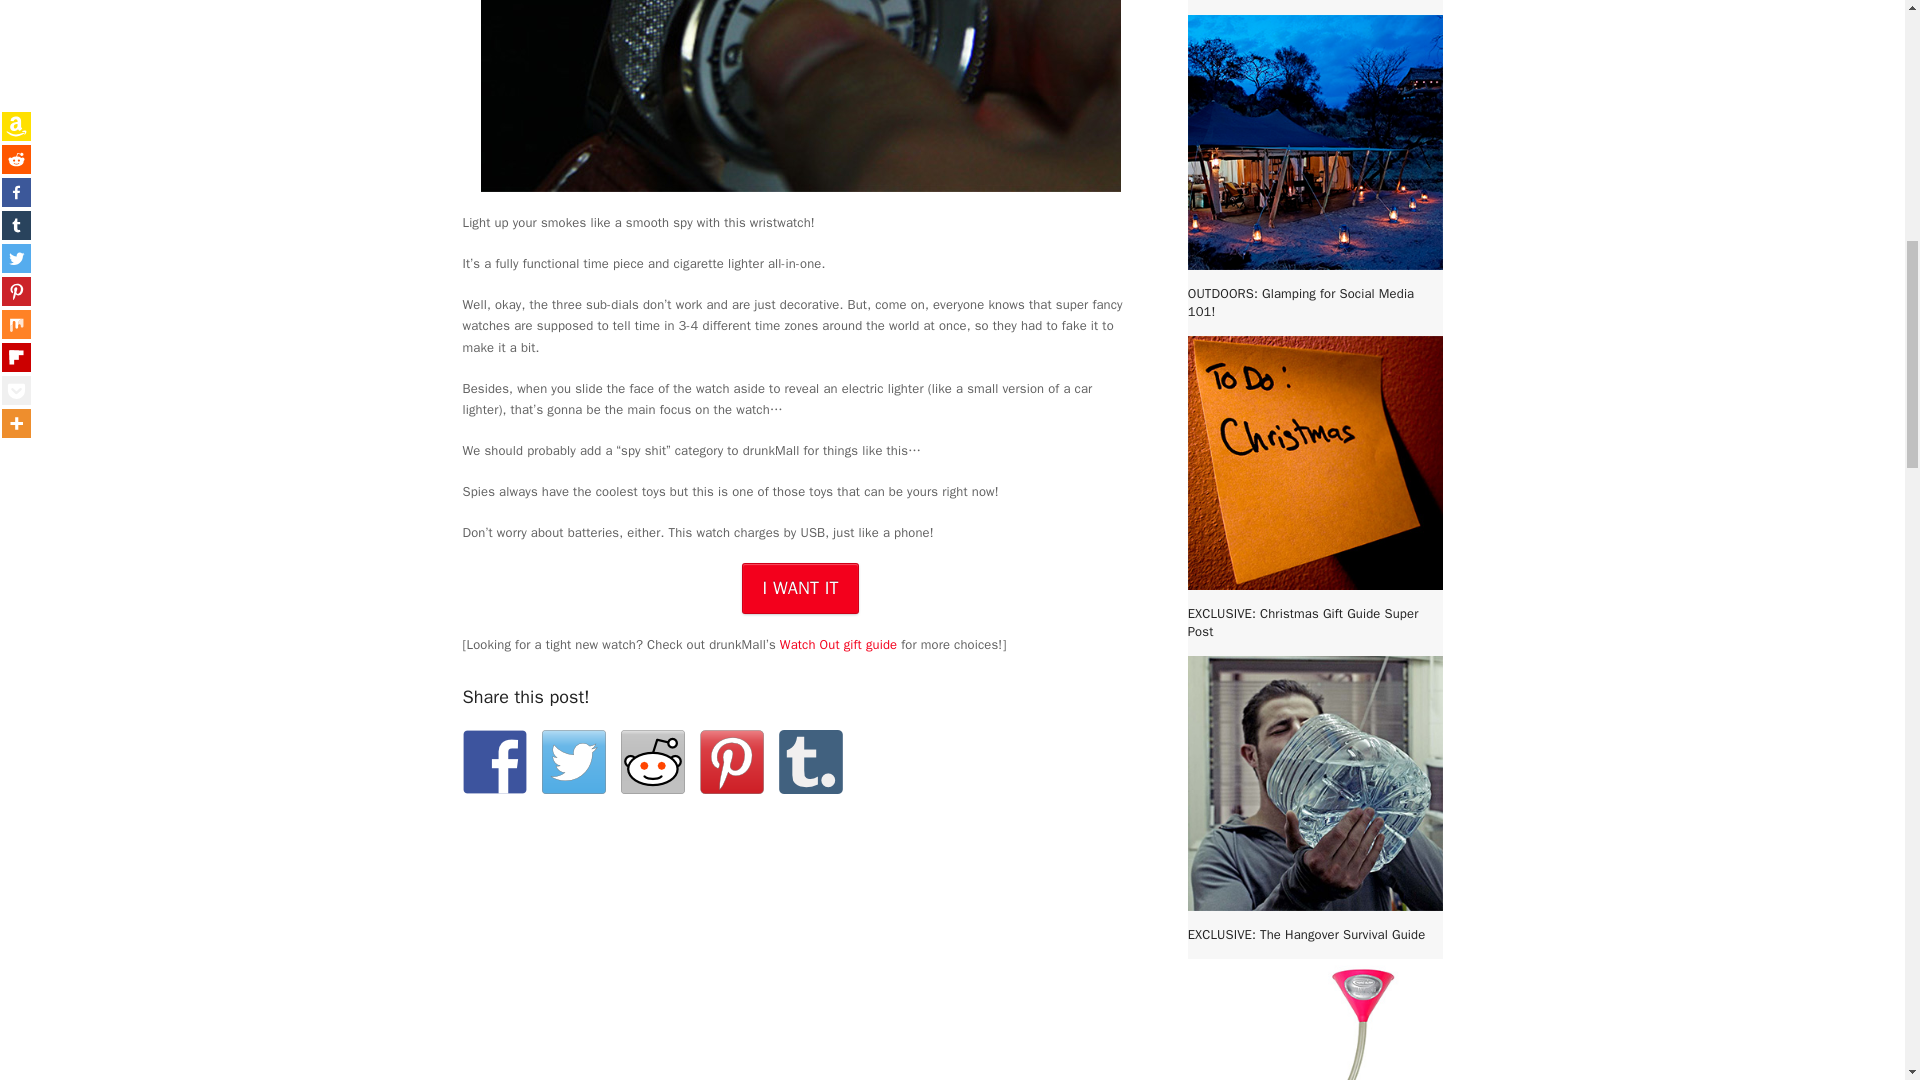 The width and height of the screenshot is (1920, 1080). Describe the element at coordinates (652, 762) in the screenshot. I see `Submit!` at that location.